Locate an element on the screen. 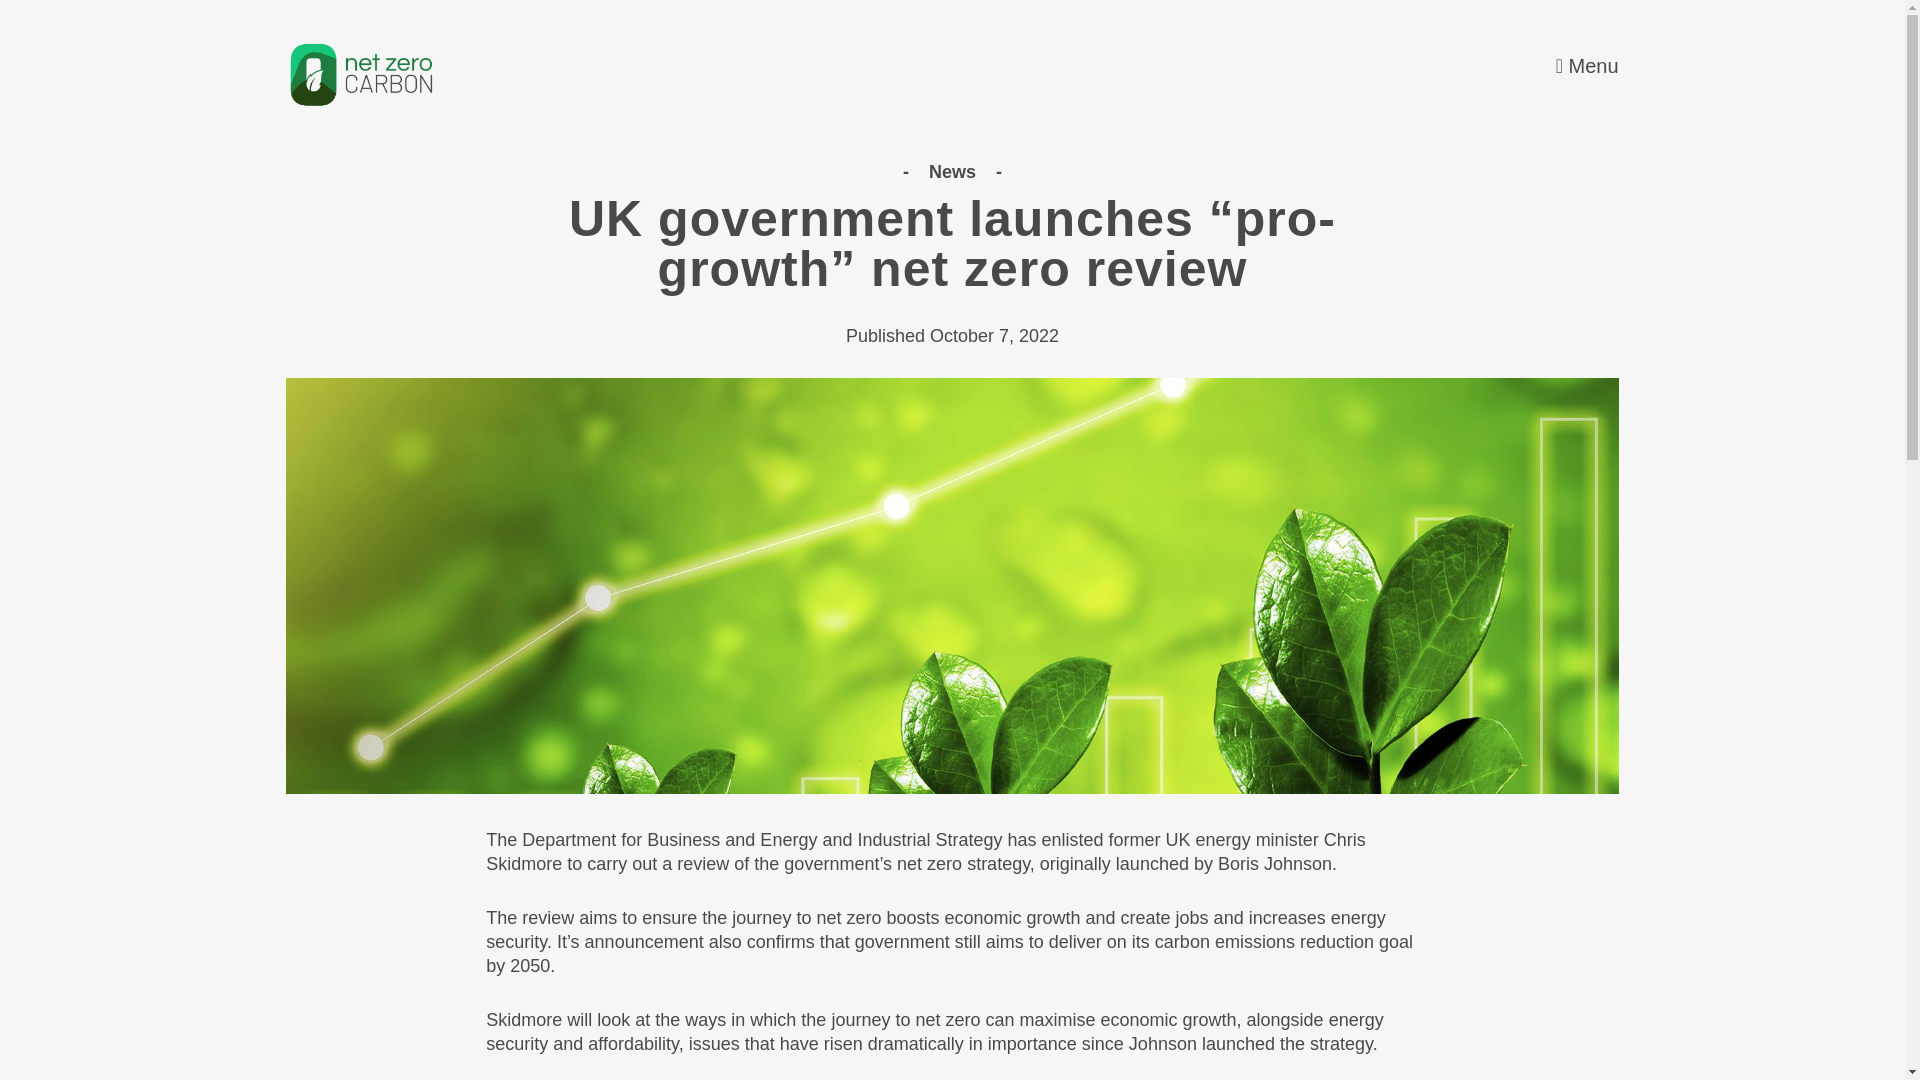 The height and width of the screenshot is (1080, 1920). News is located at coordinates (954, 172).